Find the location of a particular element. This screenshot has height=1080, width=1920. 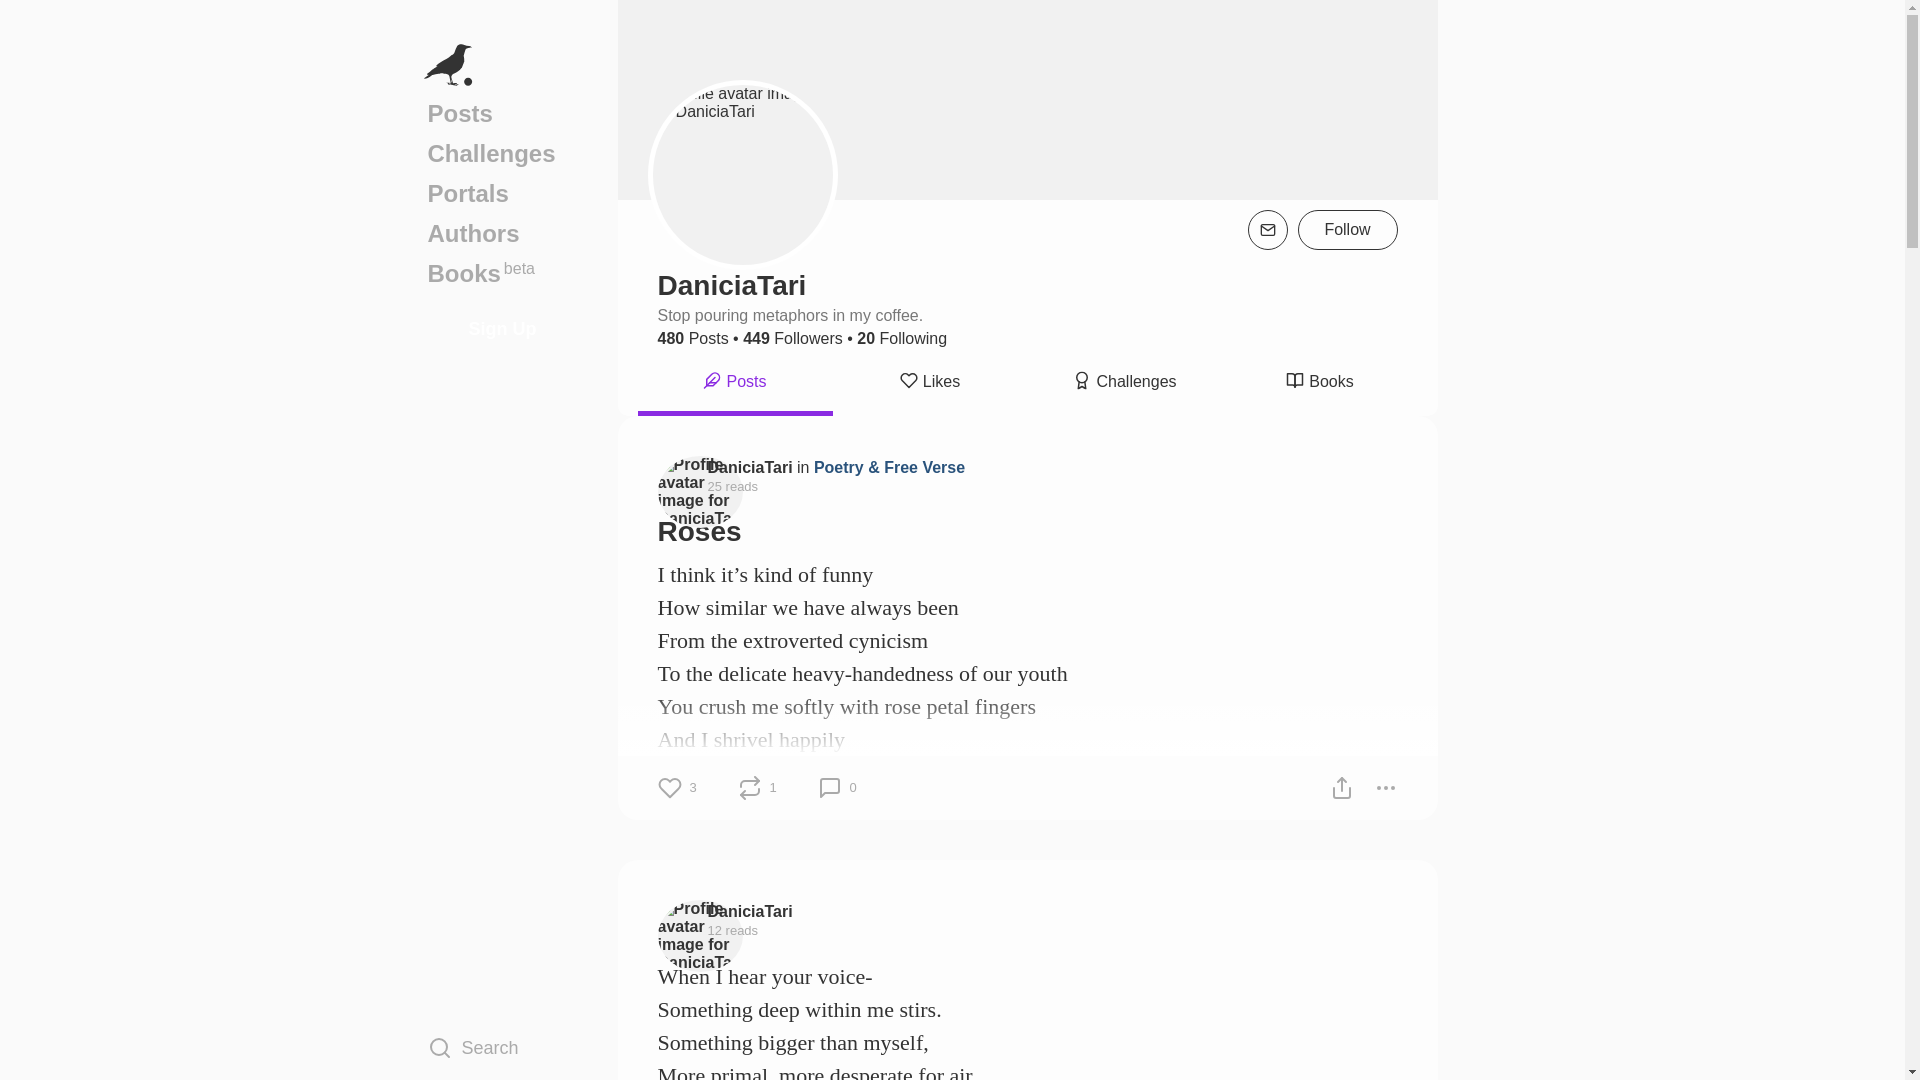

Authors is located at coordinates (502, 233).